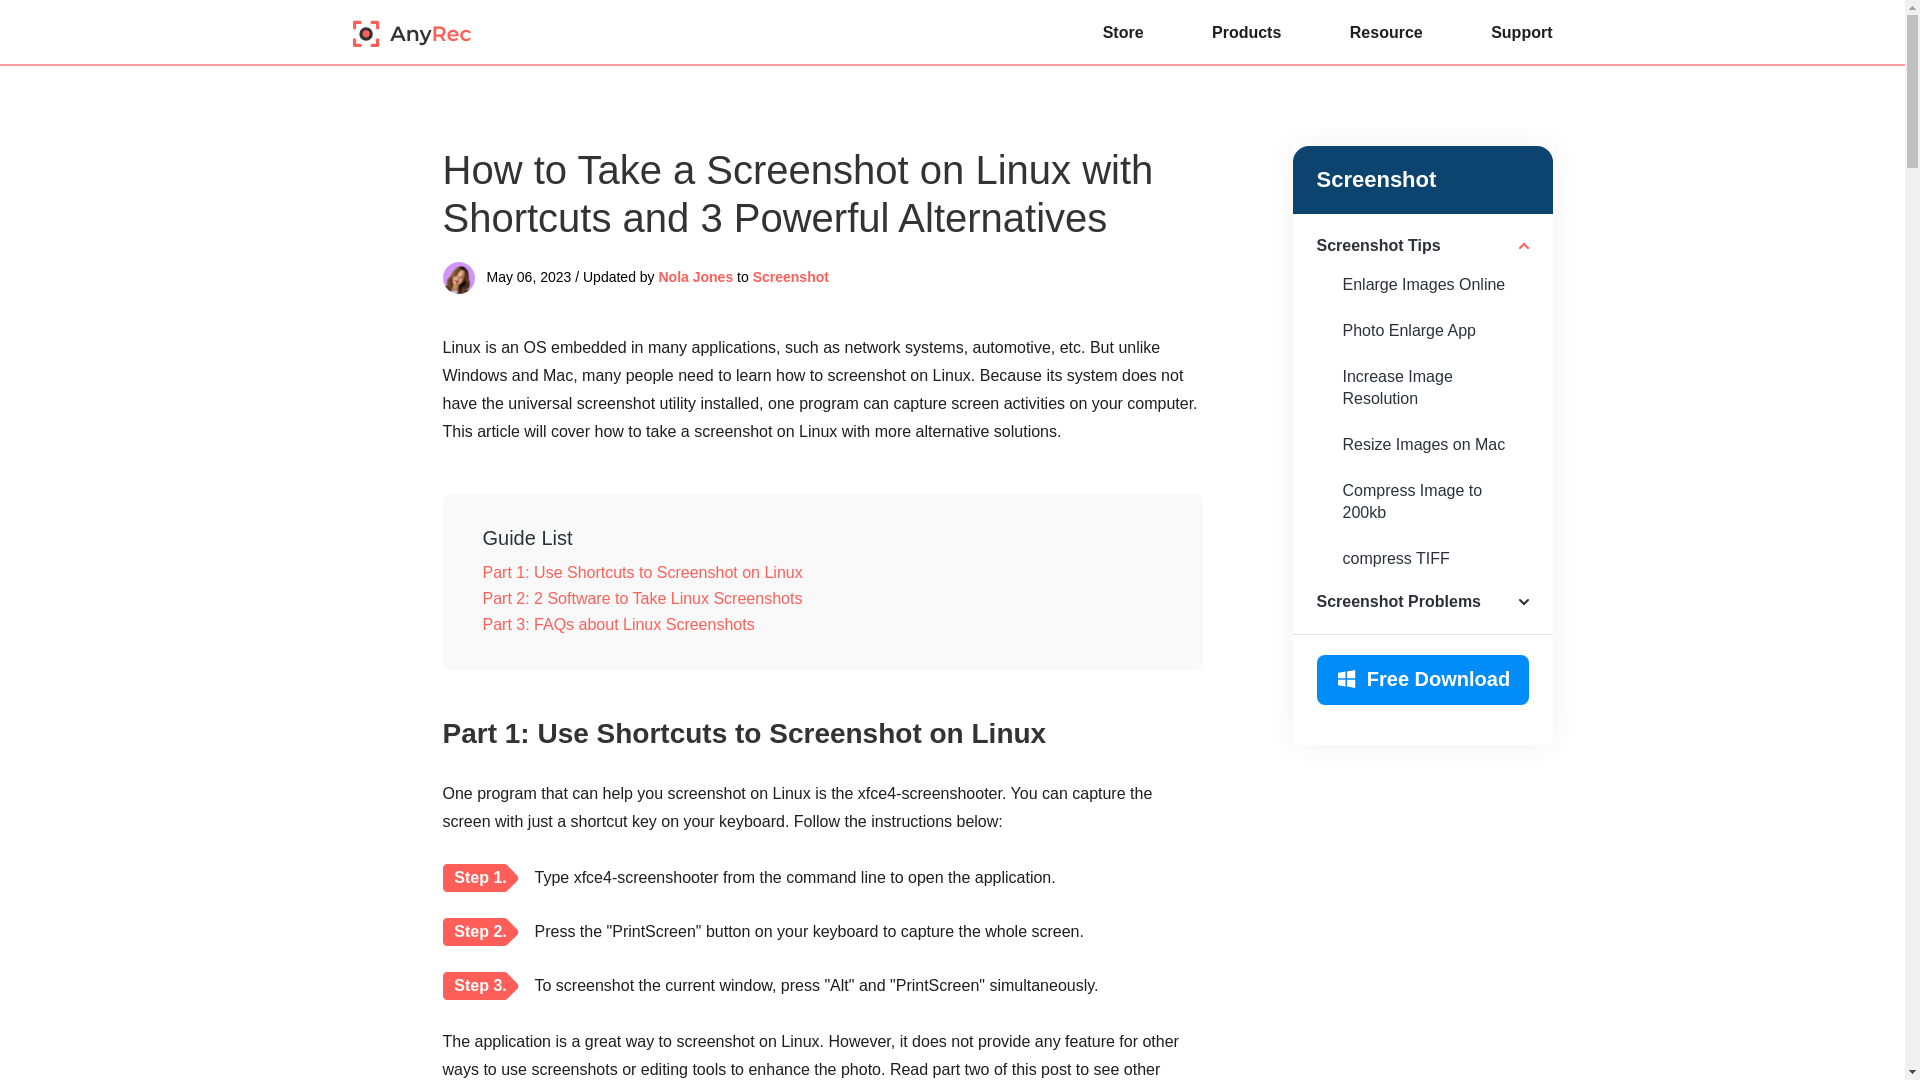  I want to click on Support, so click(1521, 32).